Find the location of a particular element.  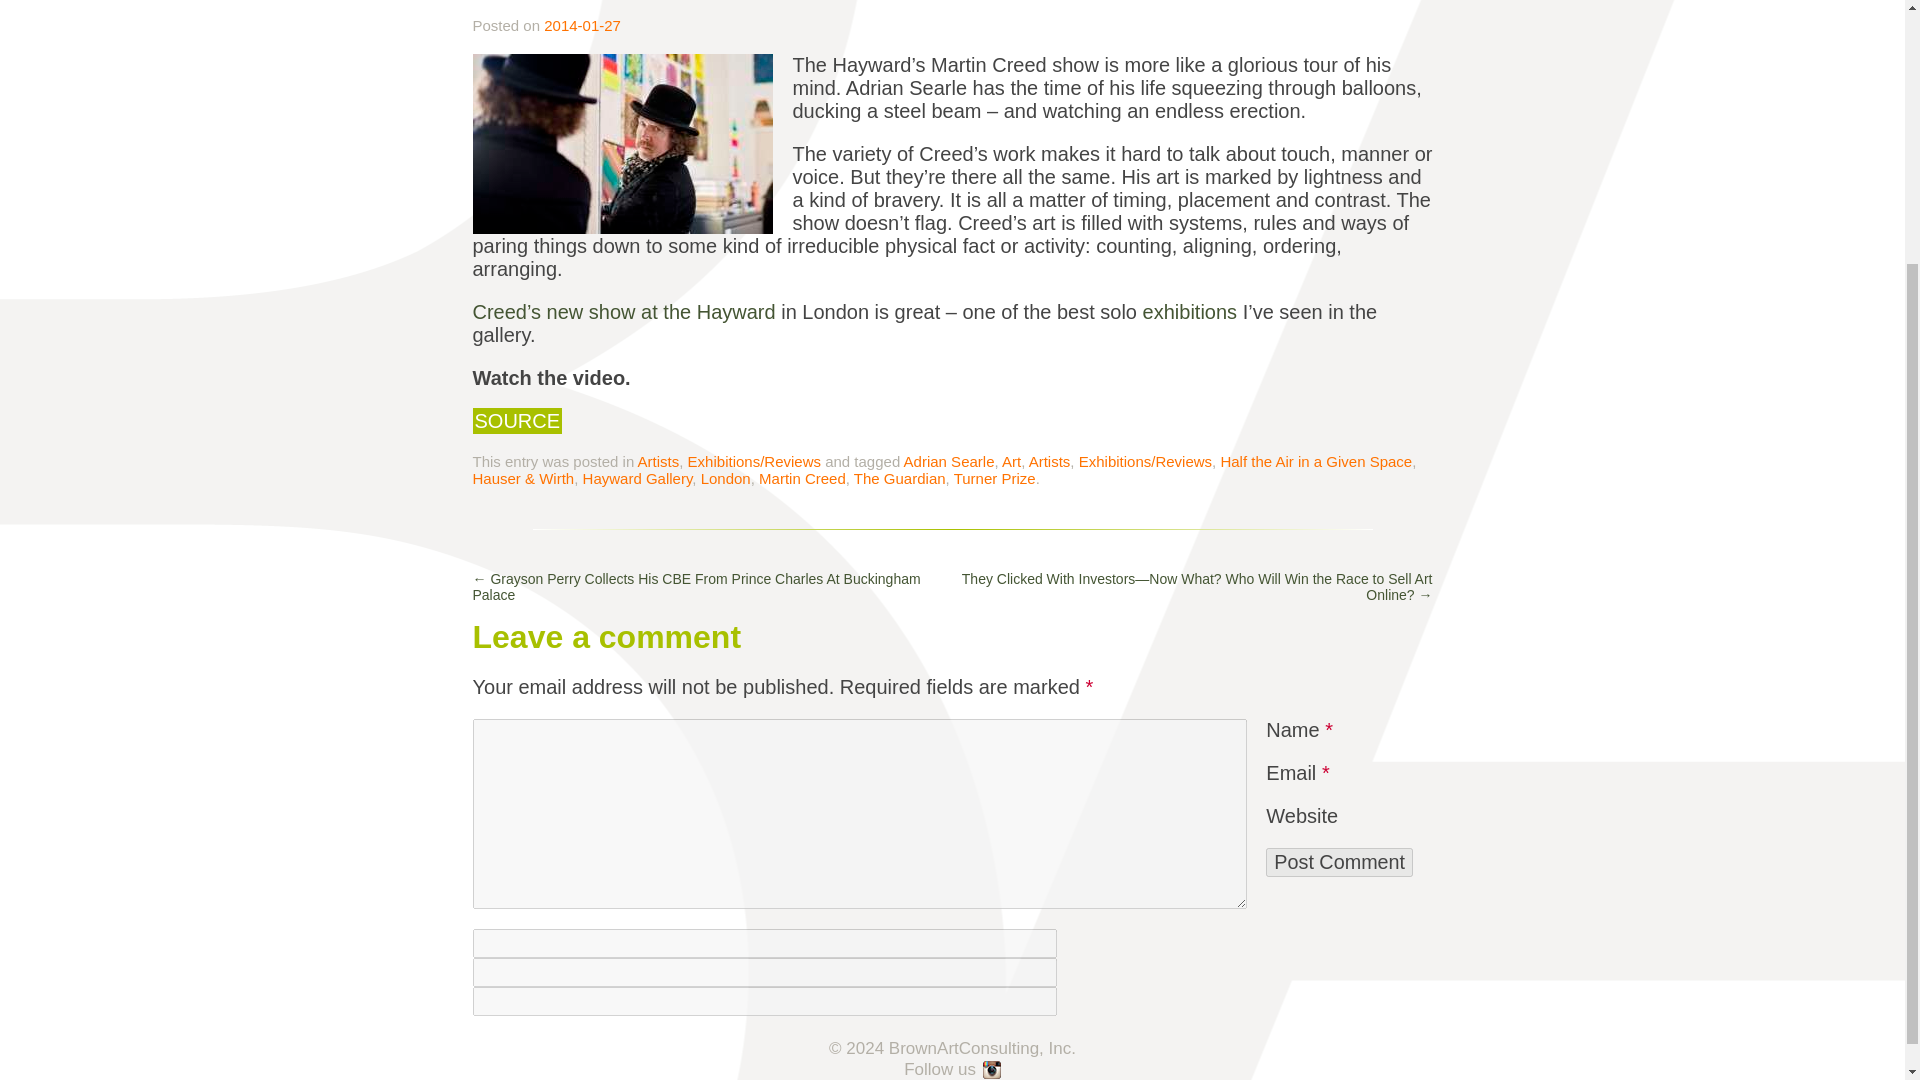

Turner Prize is located at coordinates (995, 478).